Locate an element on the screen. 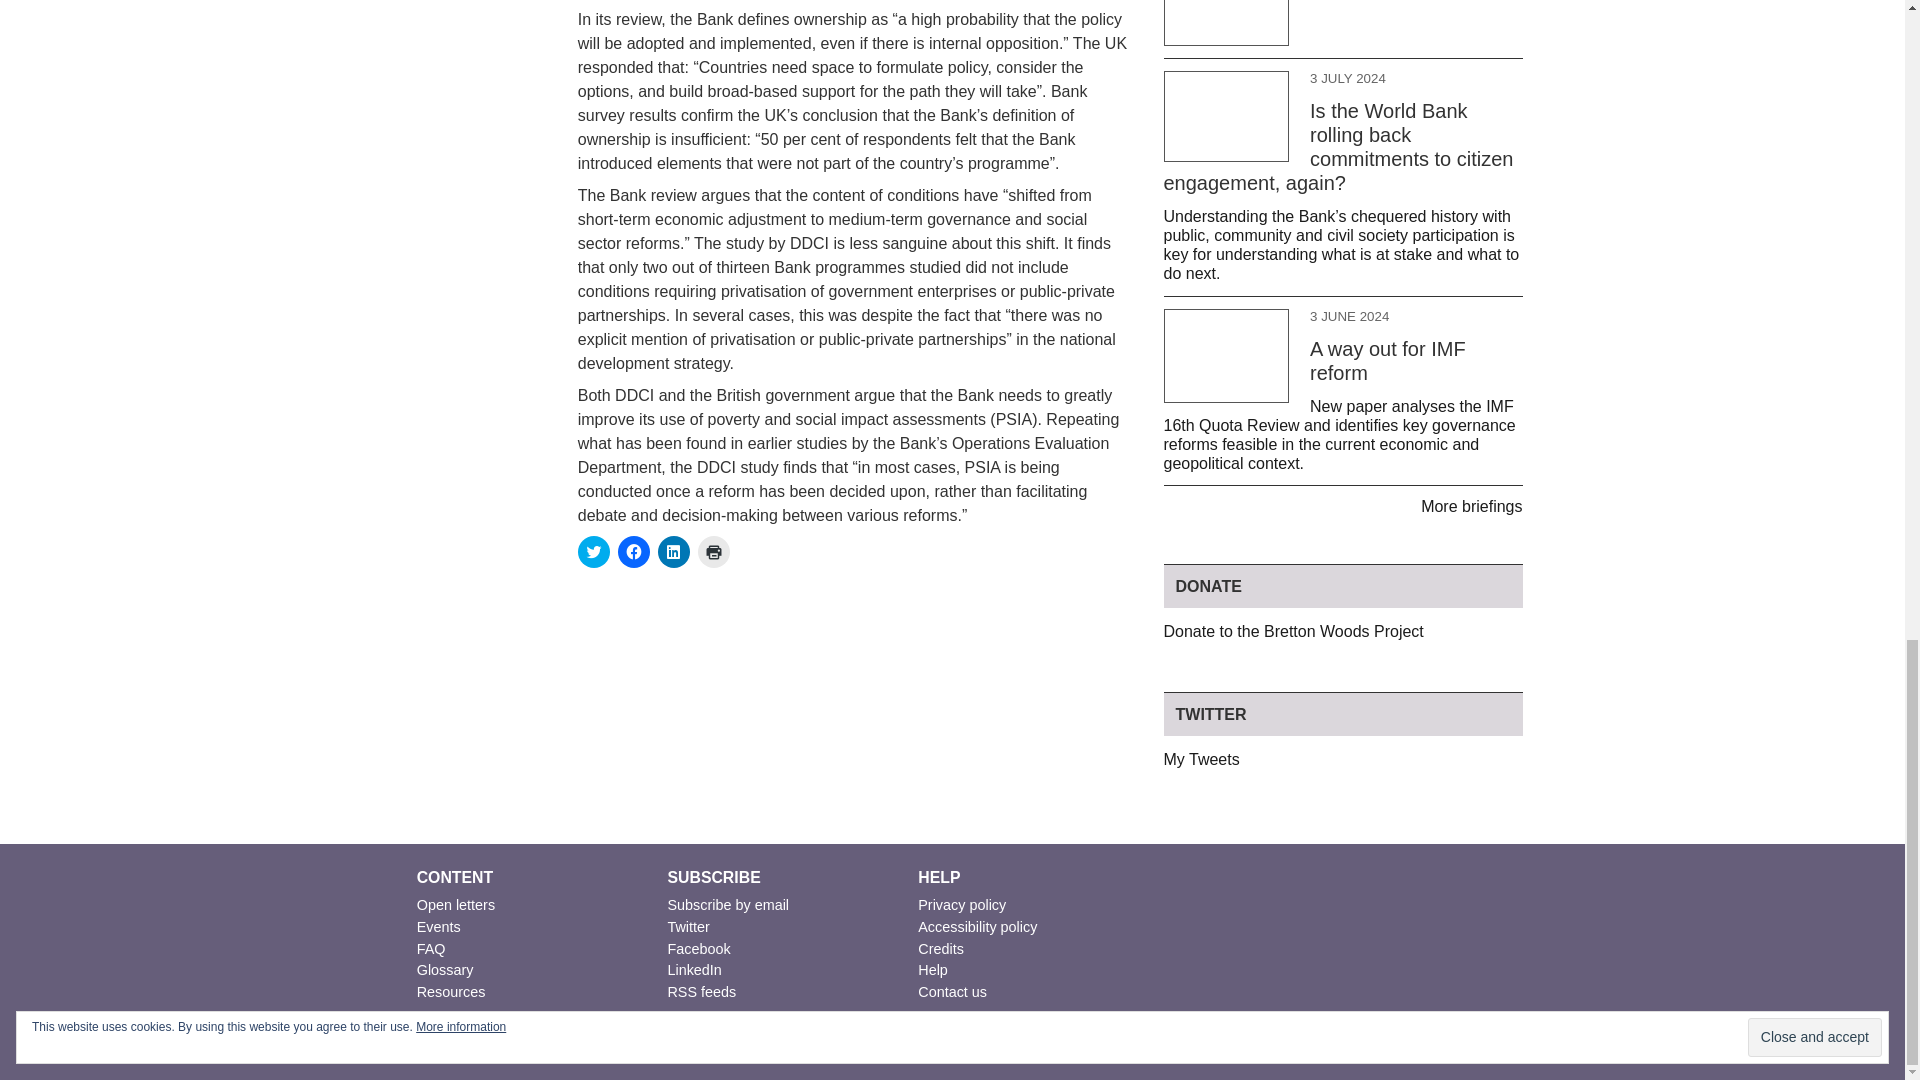 This screenshot has height=1080, width=1920. Click to share on Facebook is located at coordinates (634, 552).